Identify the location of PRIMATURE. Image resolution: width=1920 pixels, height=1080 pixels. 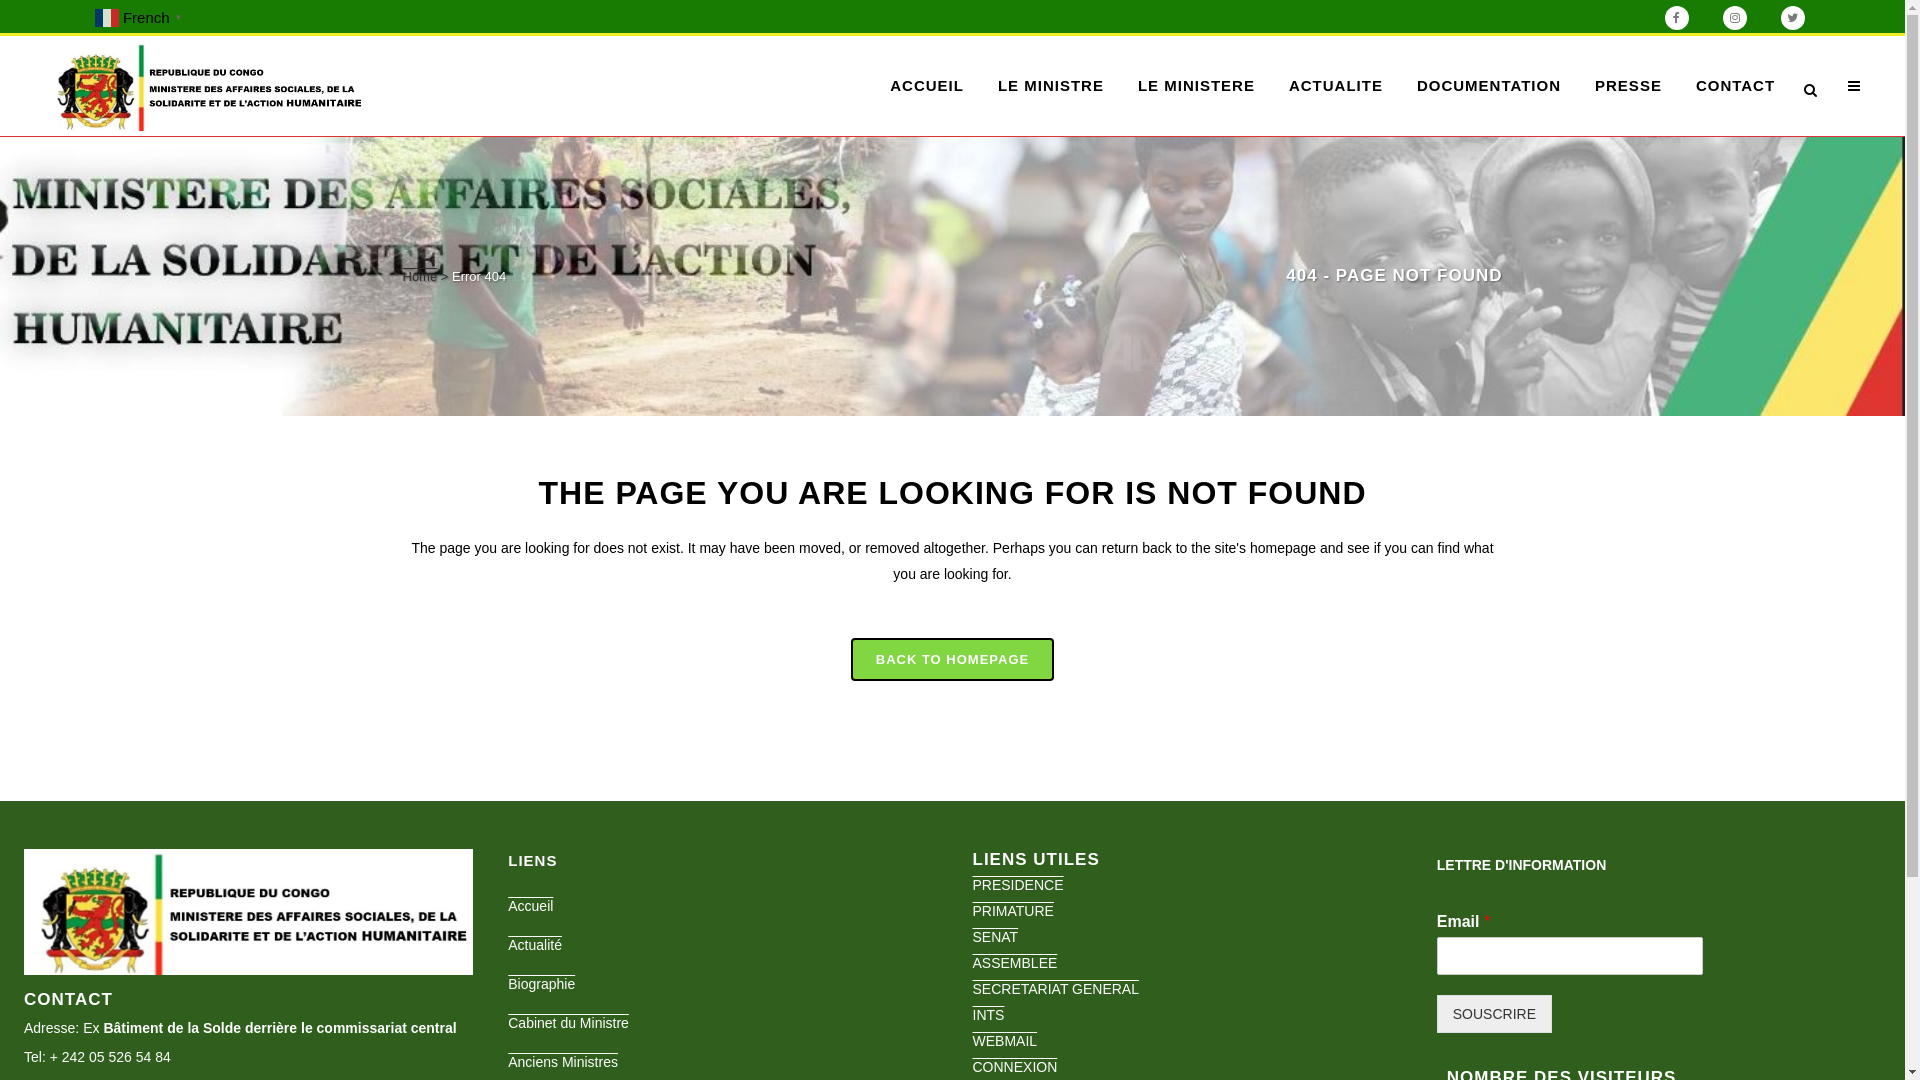
(1012, 911).